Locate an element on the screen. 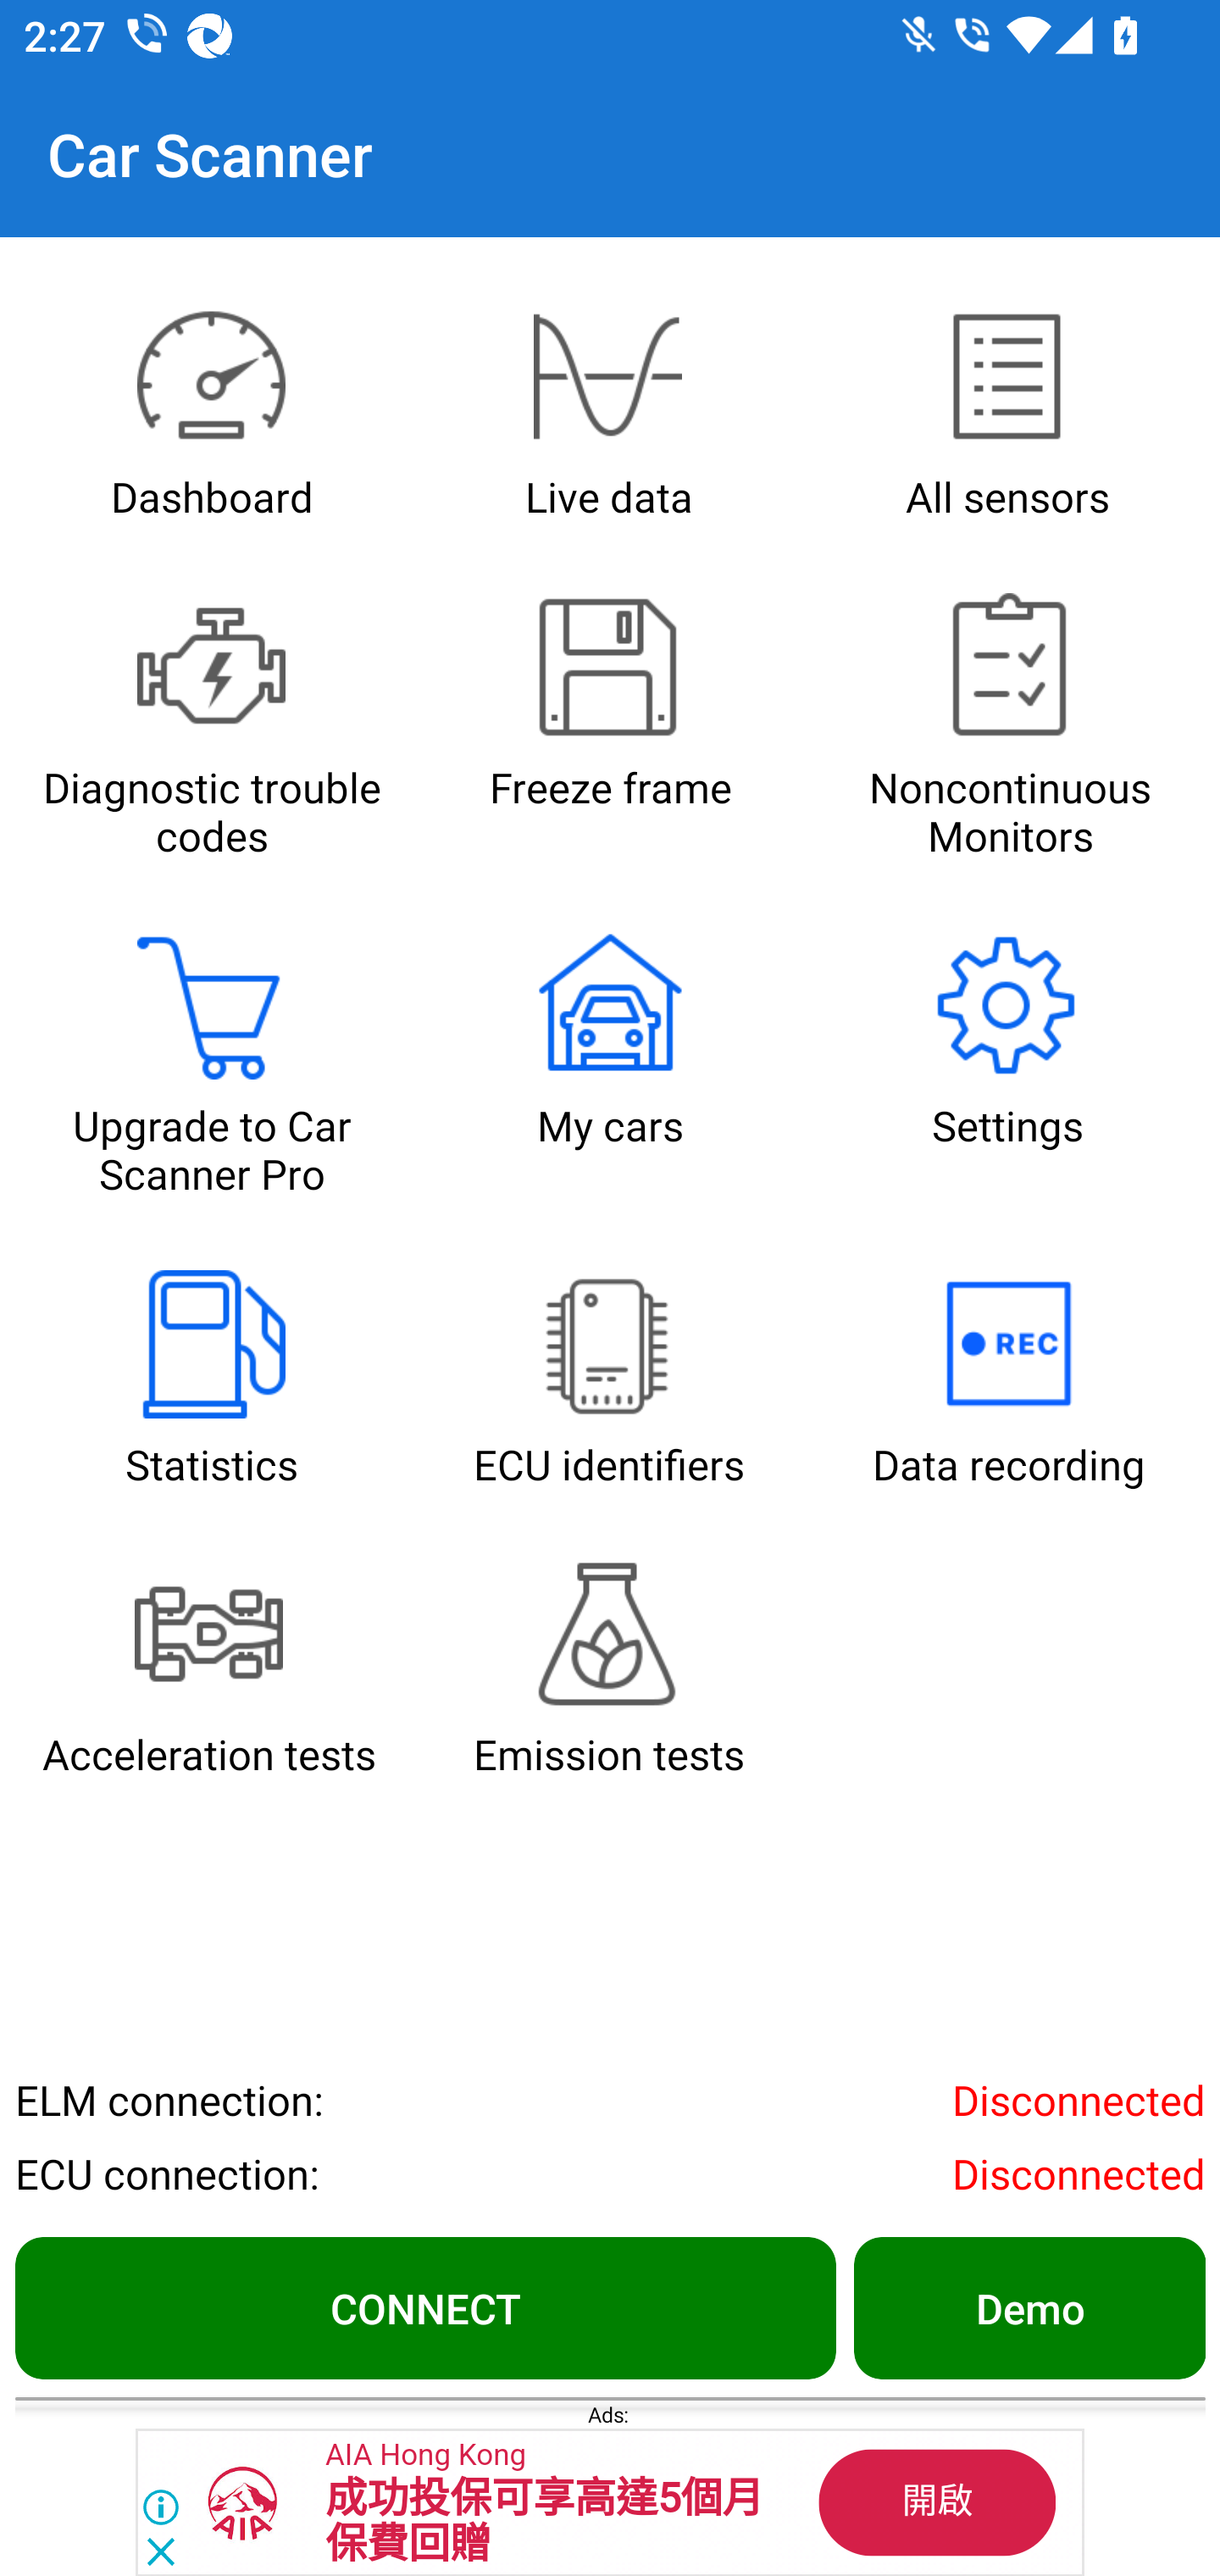 This screenshot has height=2576, width=1220. Demo is located at coordinates (1029, 2307).